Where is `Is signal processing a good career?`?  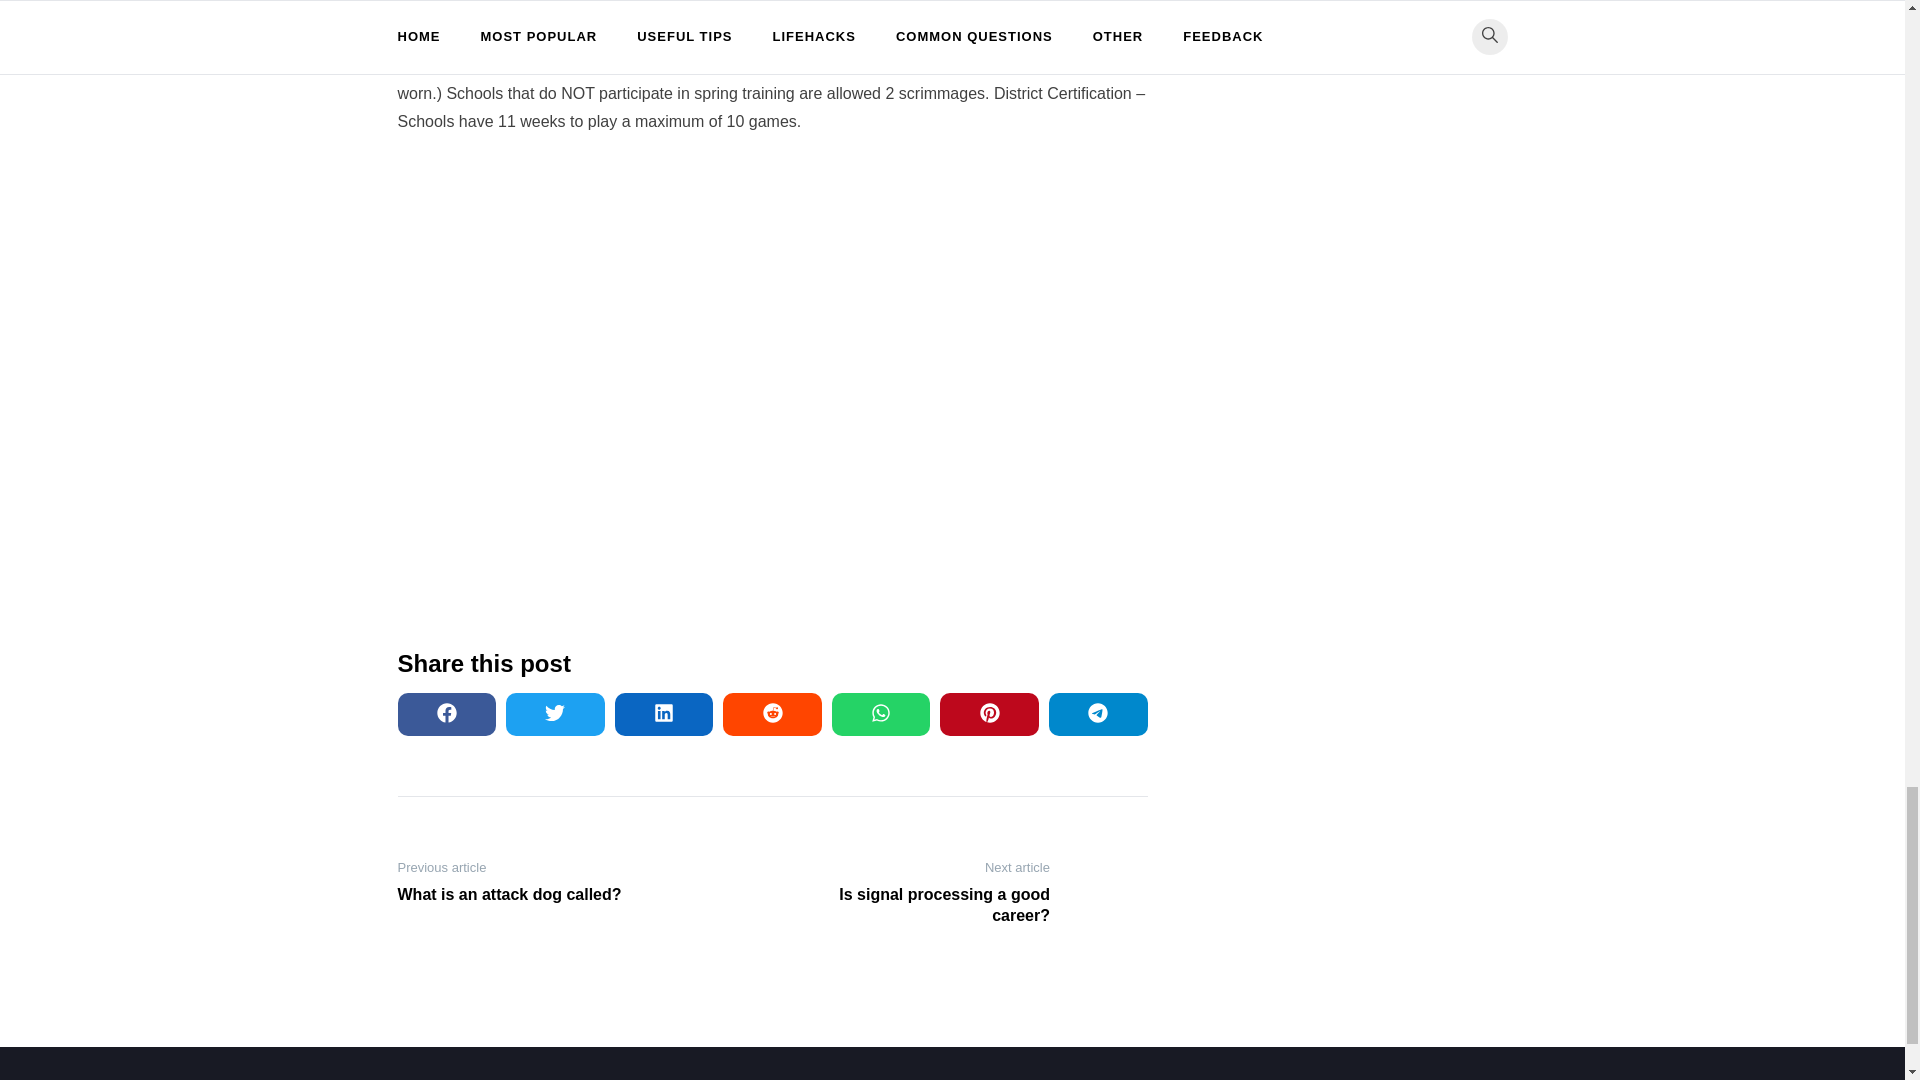
Is signal processing a good career? is located at coordinates (918, 905).